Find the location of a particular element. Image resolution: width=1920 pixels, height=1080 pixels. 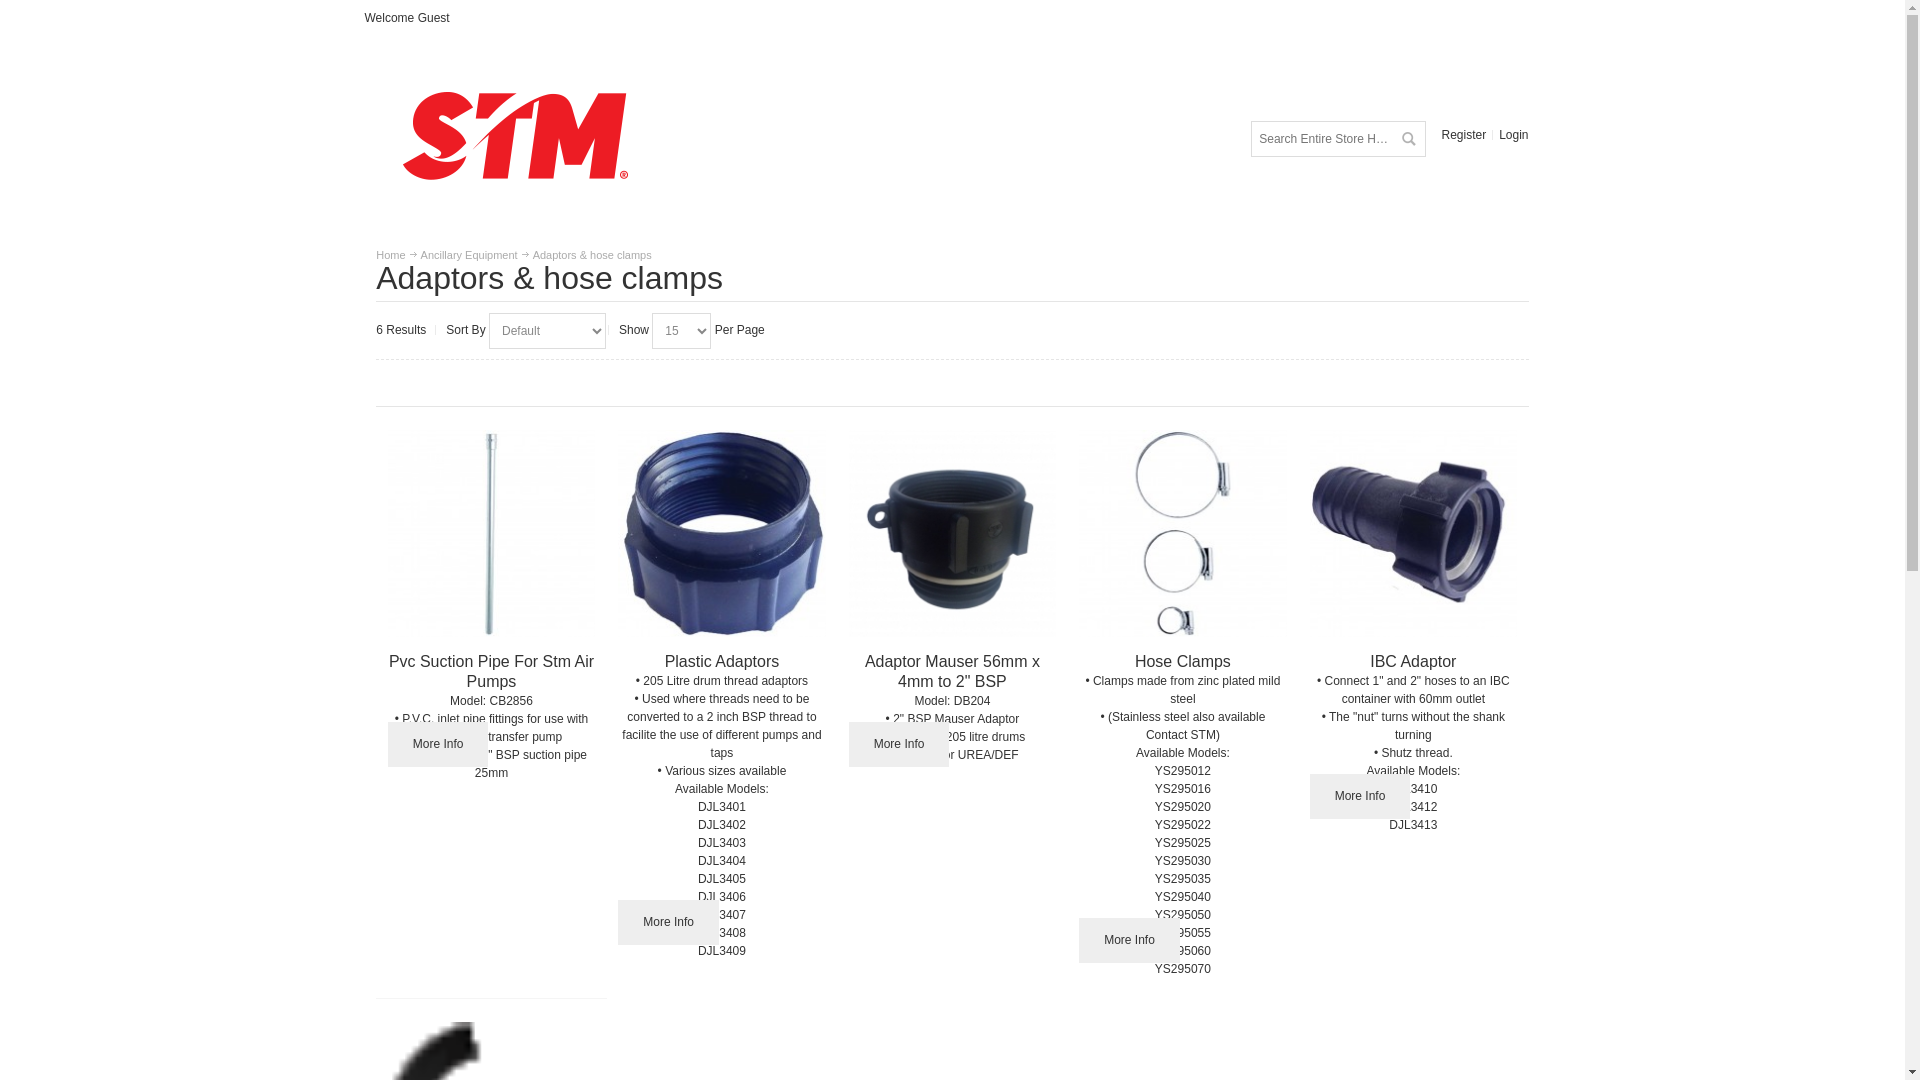

IBC Adaptor is located at coordinates (1413, 662).